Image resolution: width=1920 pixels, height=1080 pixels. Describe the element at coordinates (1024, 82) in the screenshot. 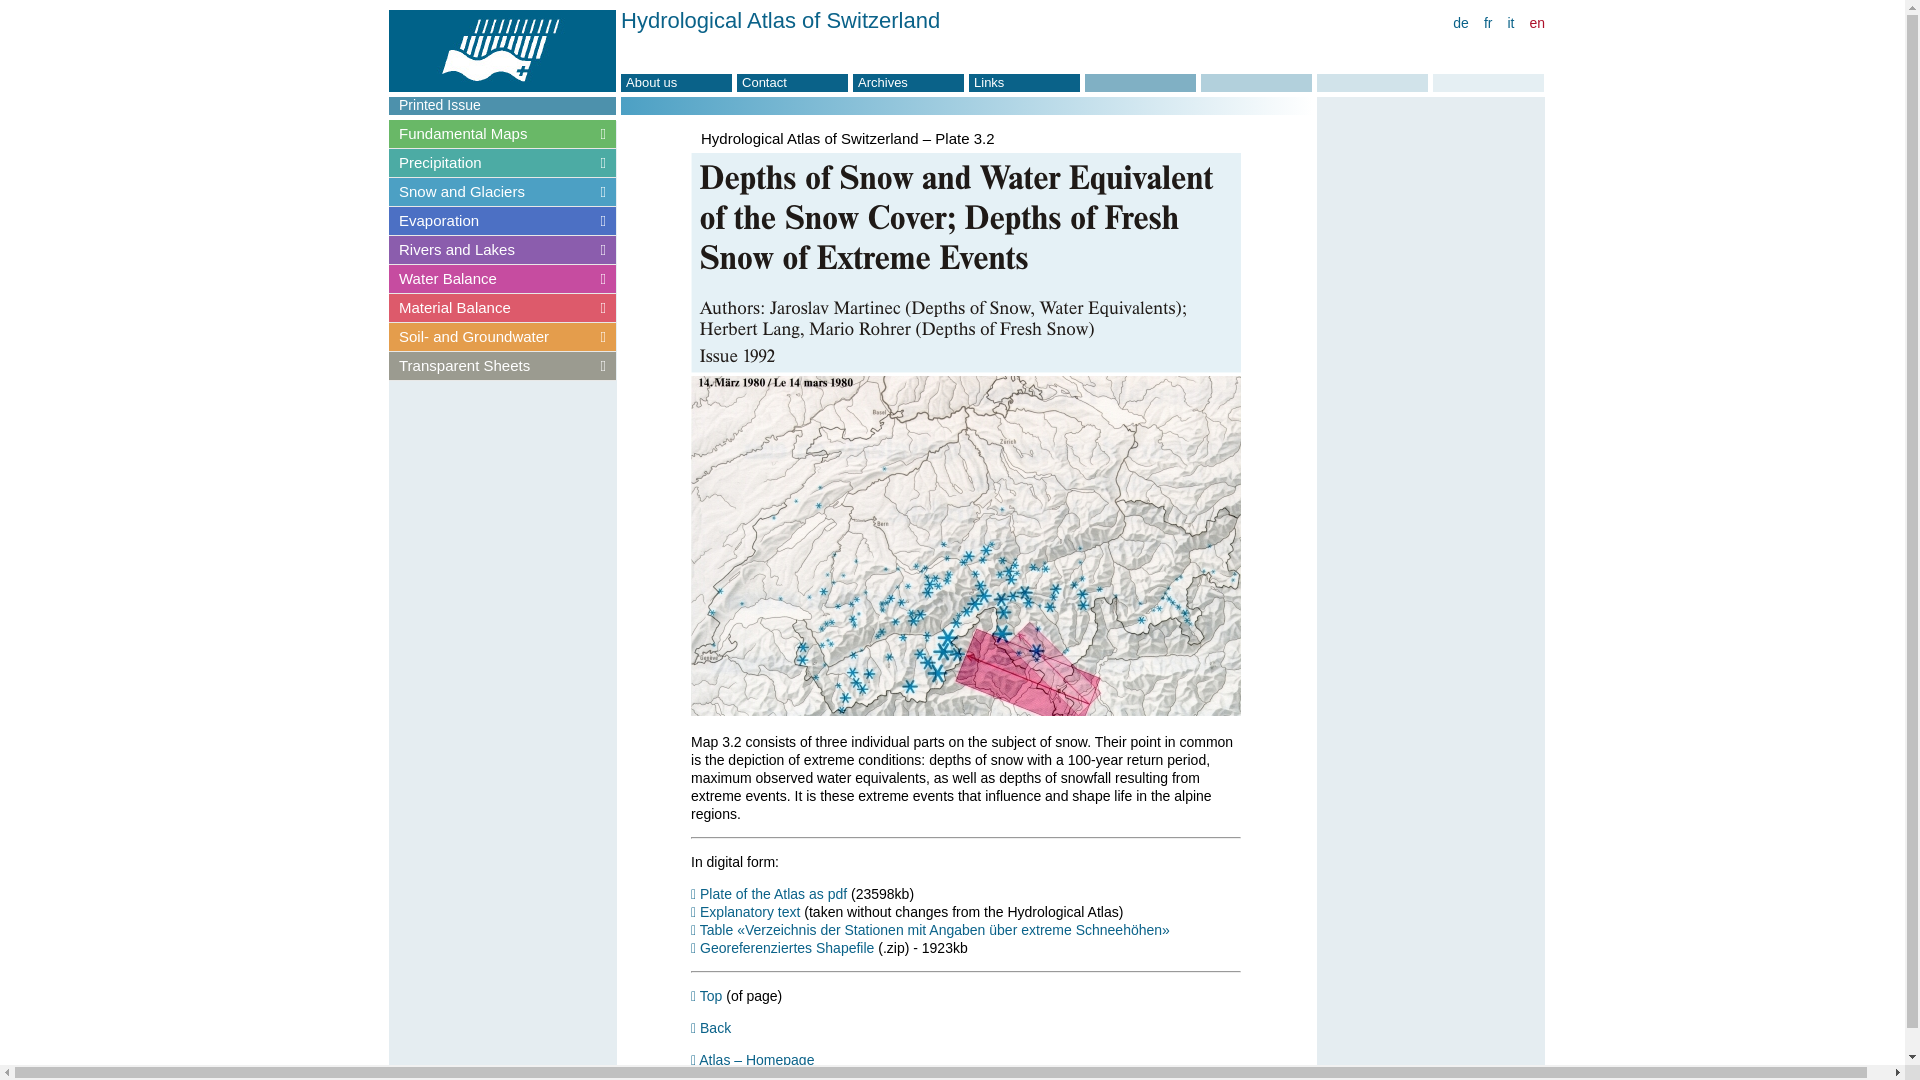

I see `Links` at that location.